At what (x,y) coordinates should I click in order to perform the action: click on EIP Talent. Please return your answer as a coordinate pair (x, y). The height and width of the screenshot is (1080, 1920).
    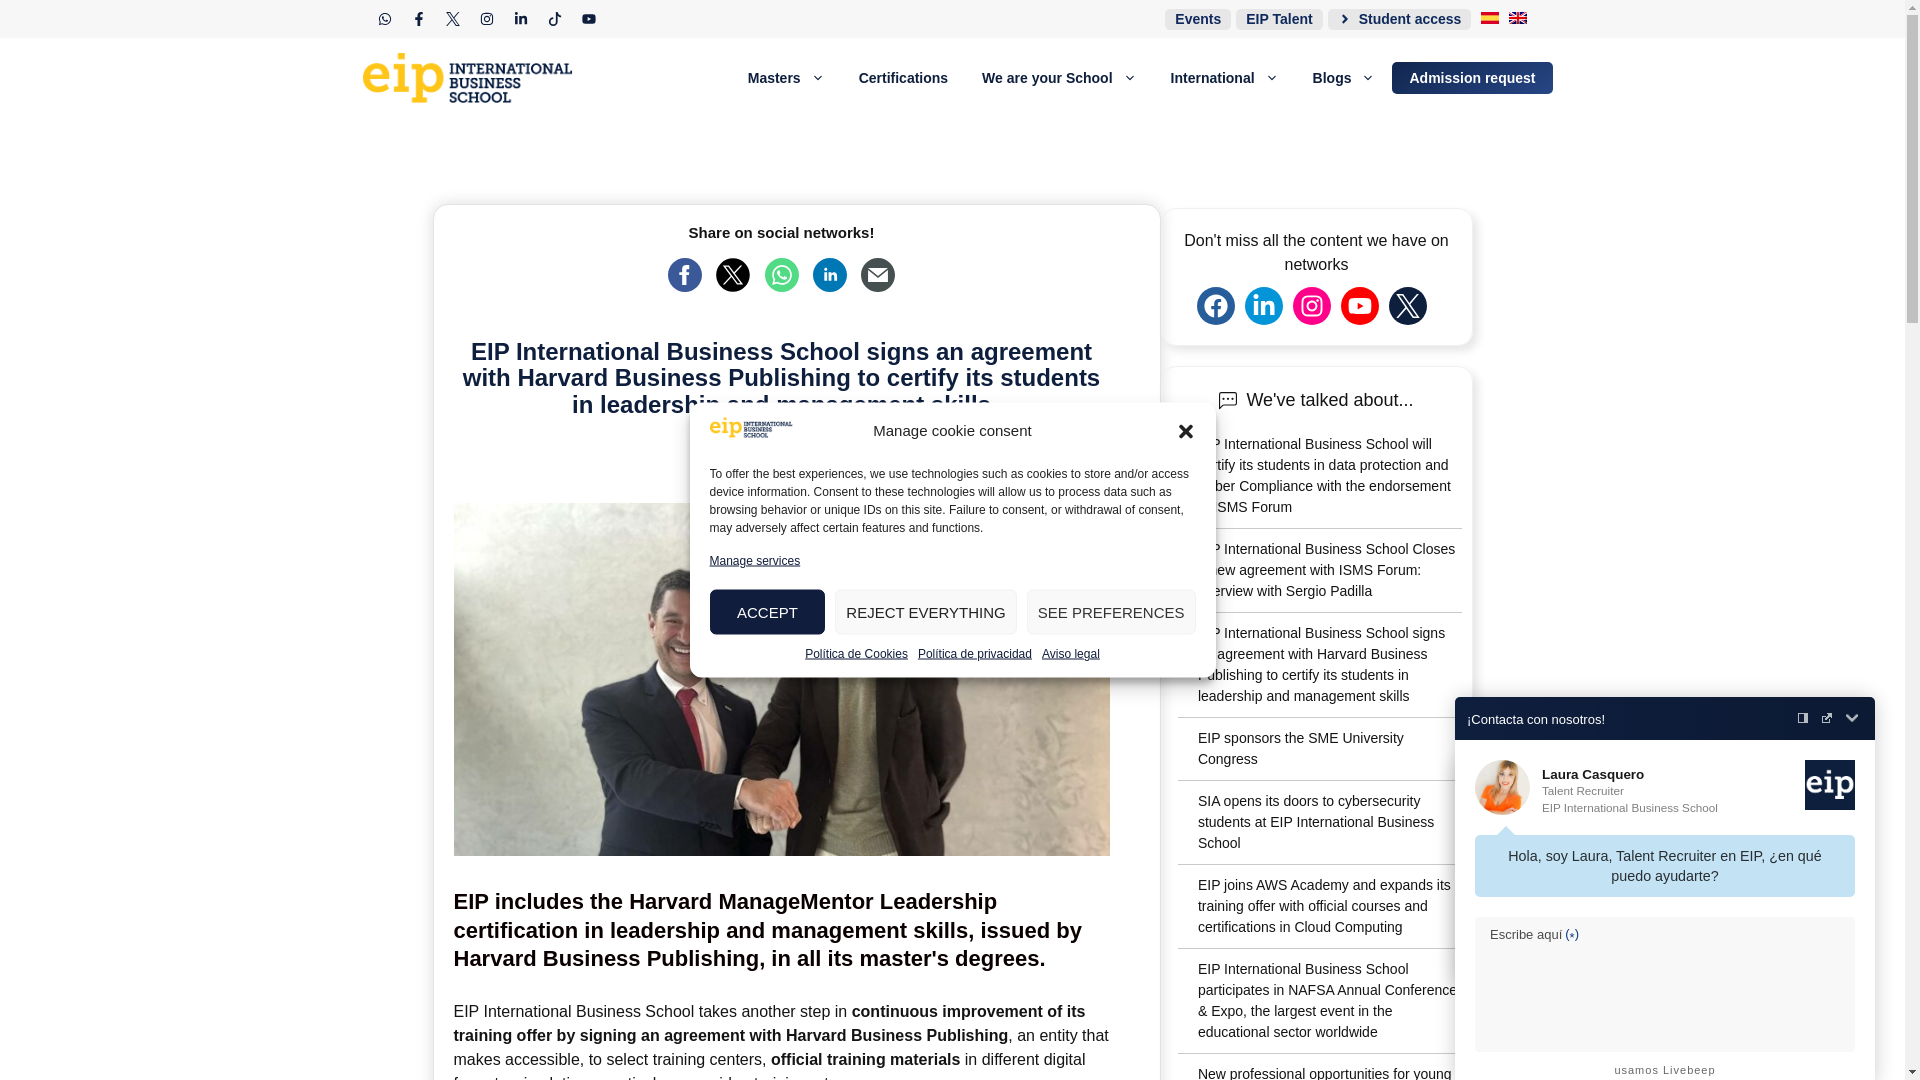
    Looking at the image, I should click on (1279, 18).